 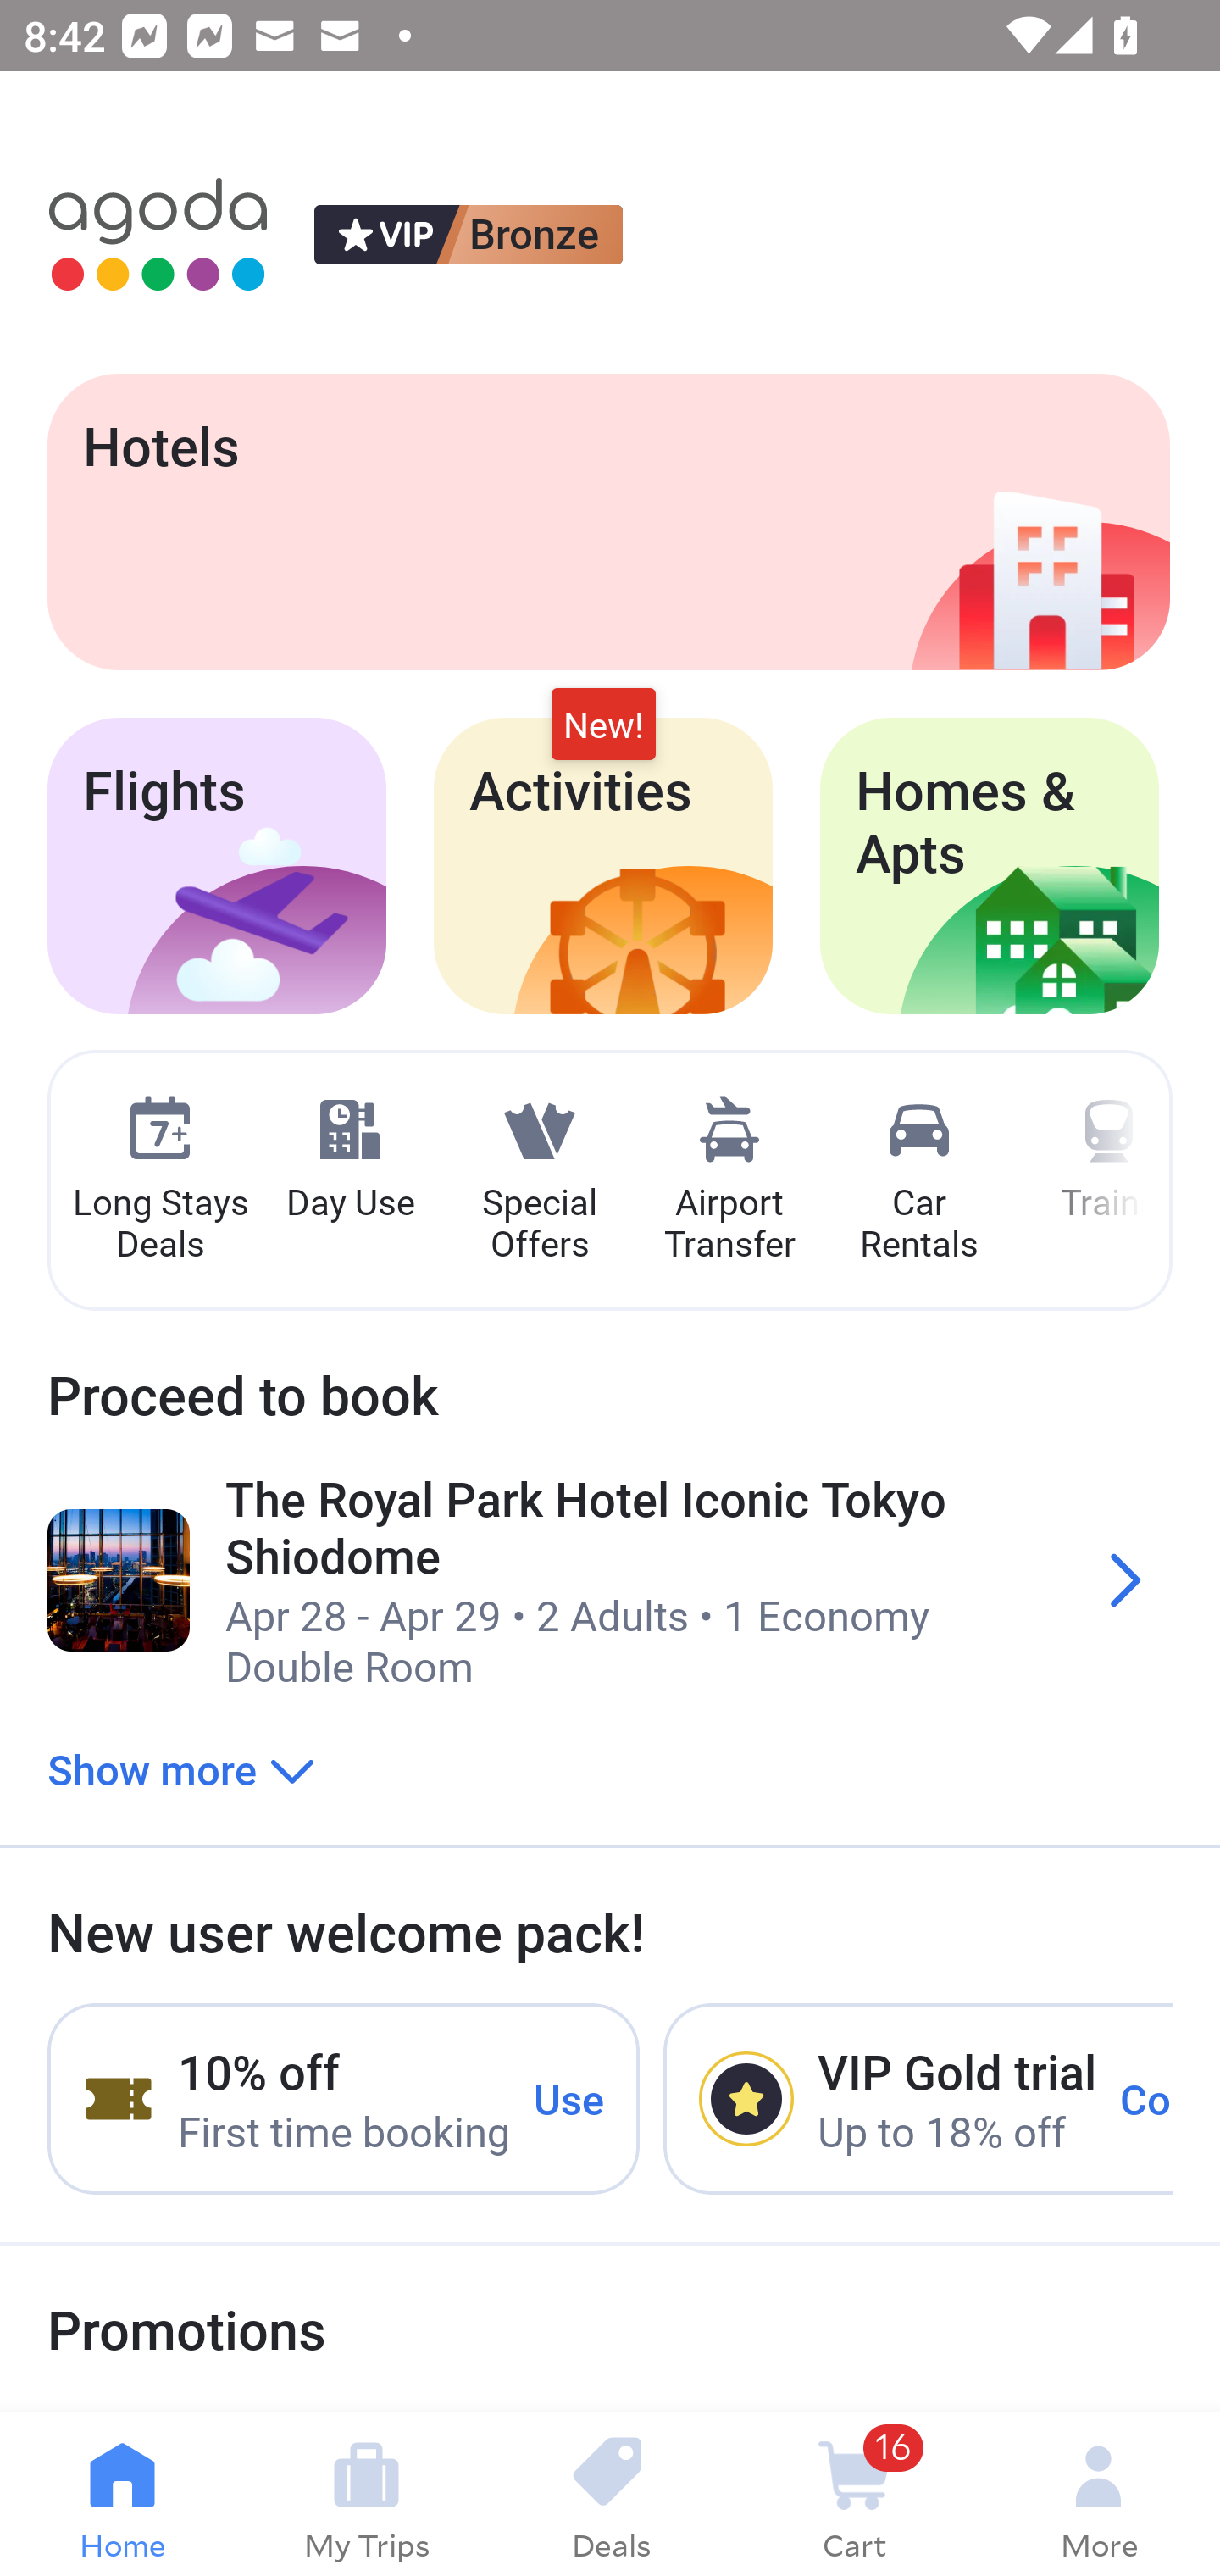 What do you see at coordinates (990, 866) in the screenshot?
I see `Homes & Apts` at bounding box center [990, 866].